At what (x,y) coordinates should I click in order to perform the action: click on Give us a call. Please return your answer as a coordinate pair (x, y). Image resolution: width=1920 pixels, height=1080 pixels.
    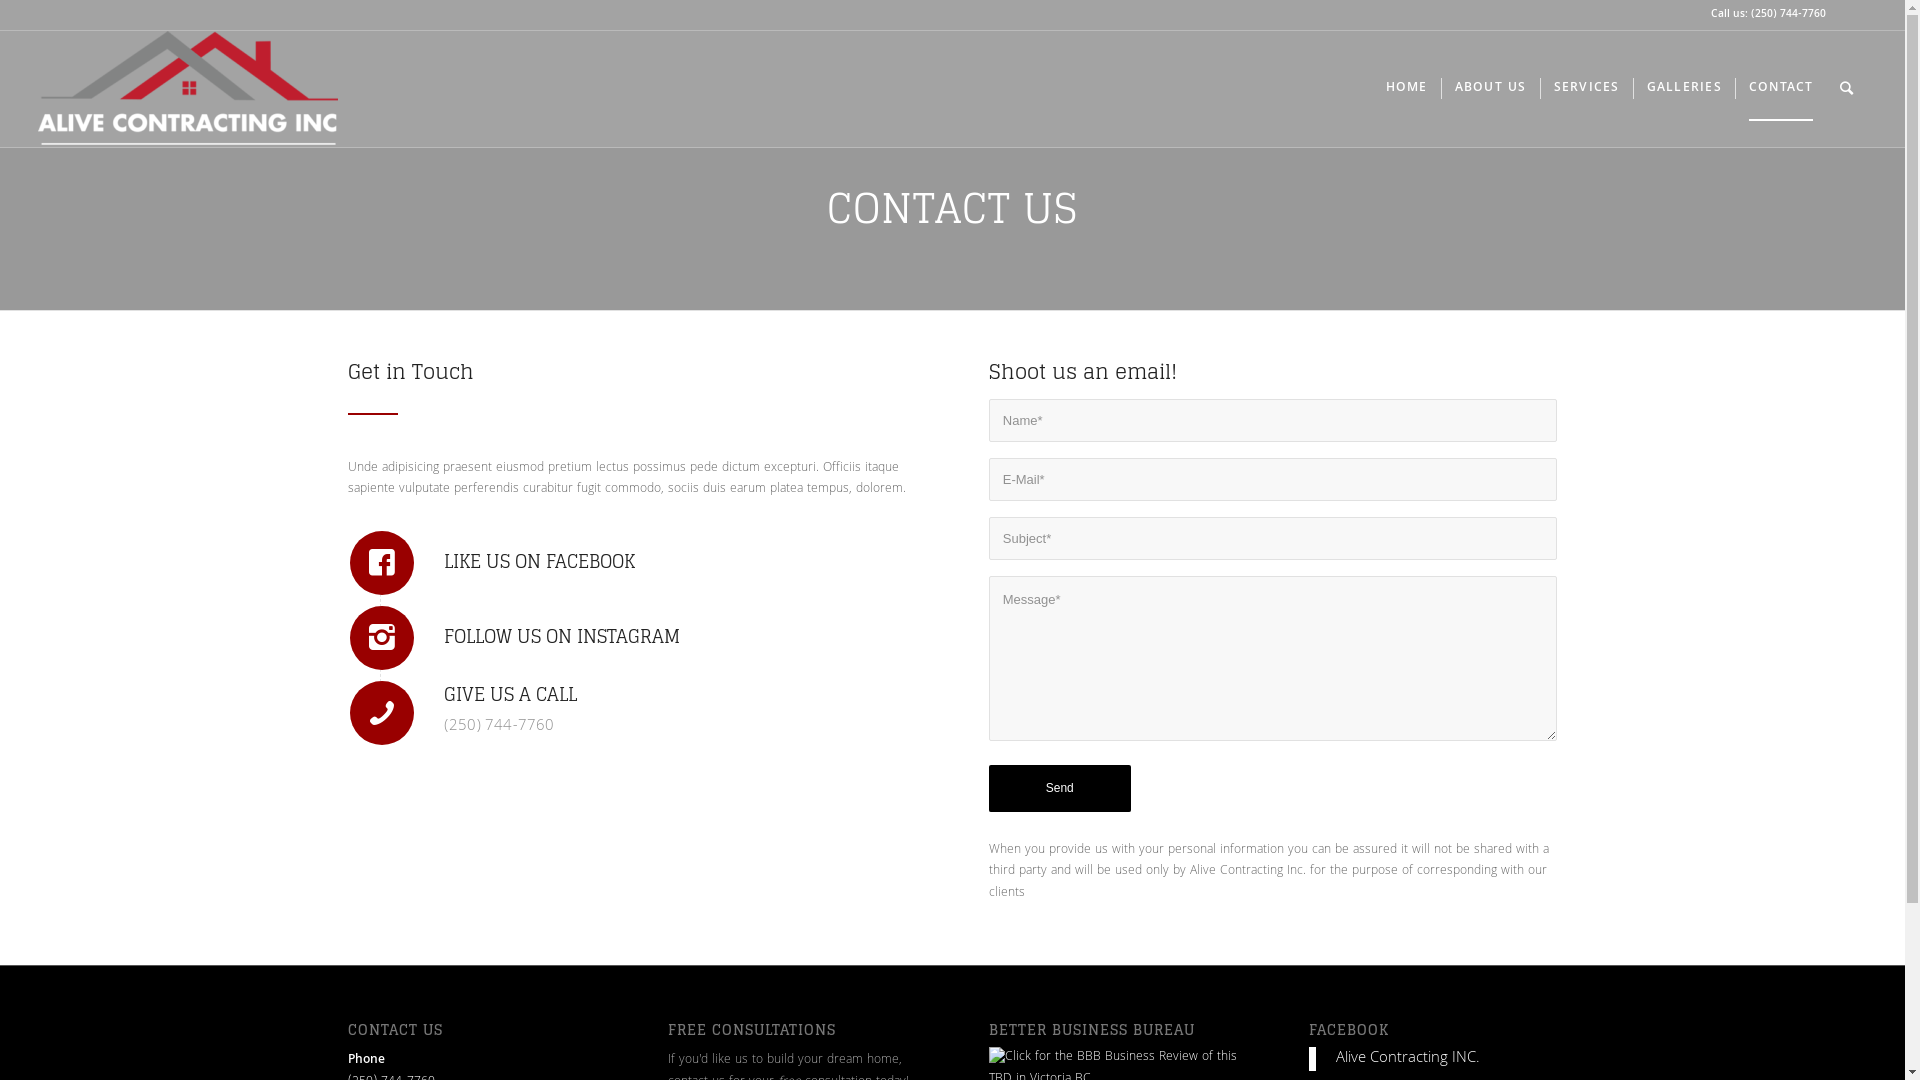
    Looking at the image, I should click on (382, 713).